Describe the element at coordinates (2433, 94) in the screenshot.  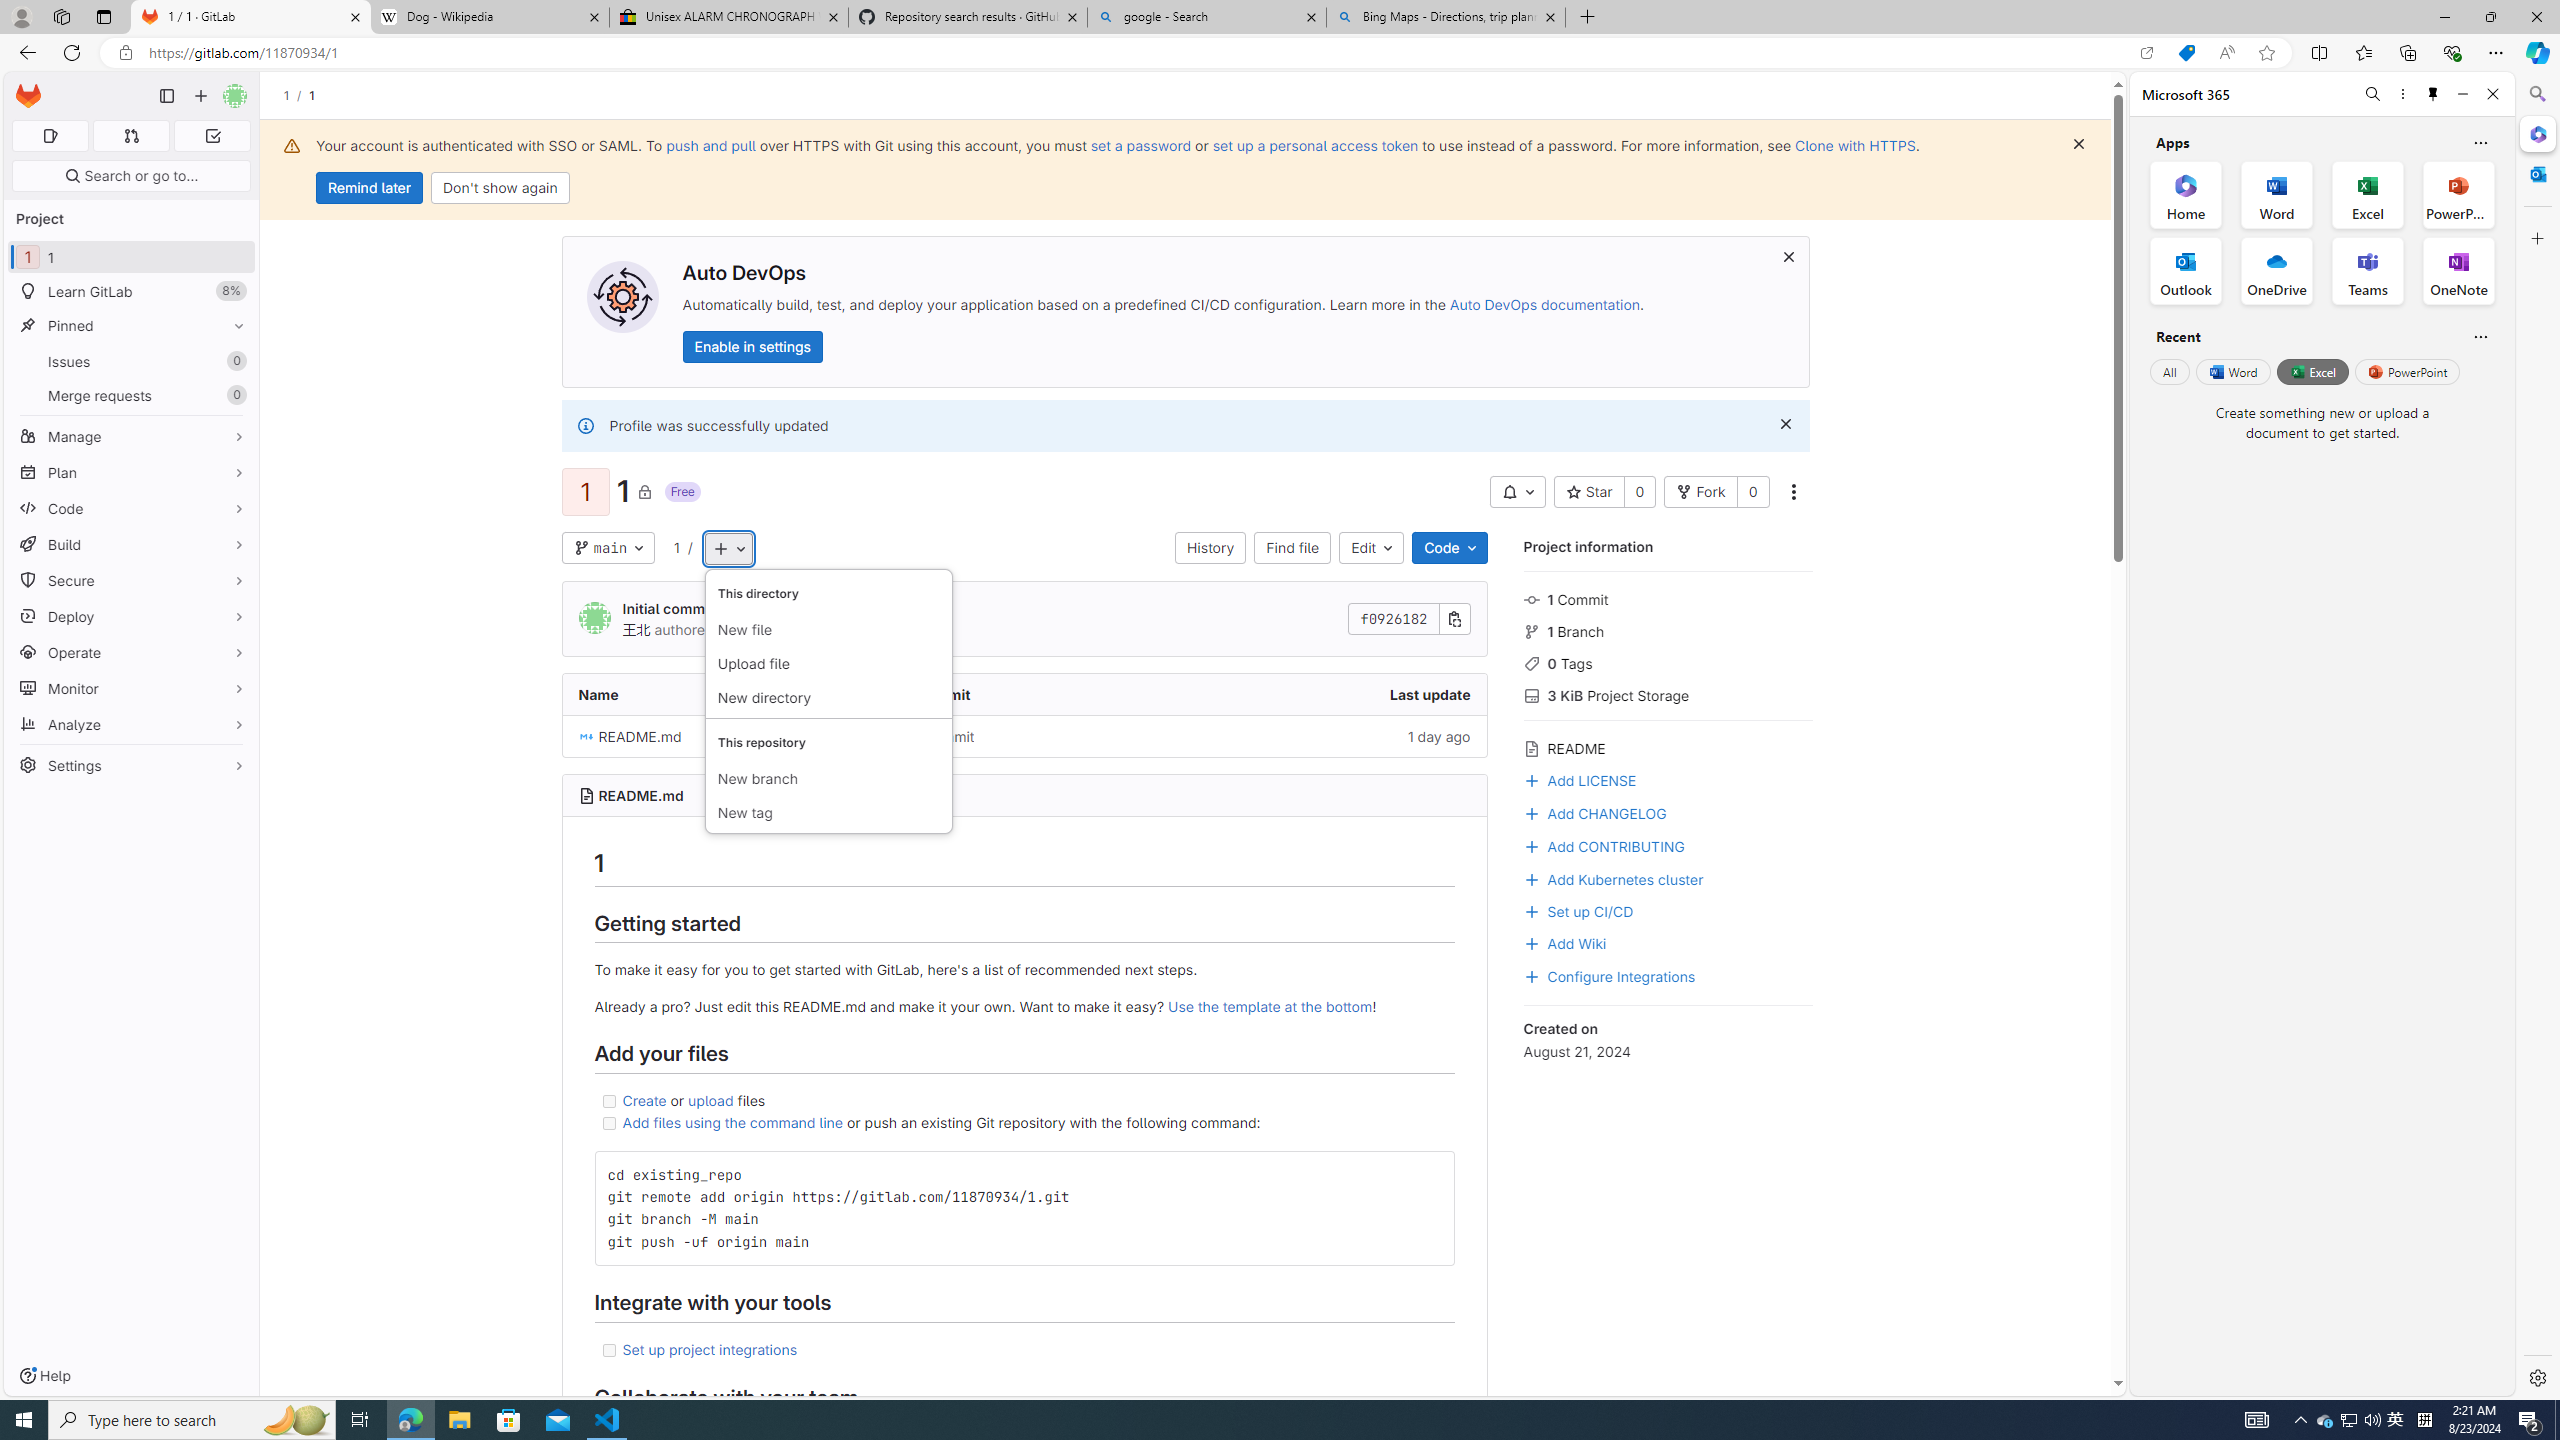
I see `Unpin side pane` at that location.